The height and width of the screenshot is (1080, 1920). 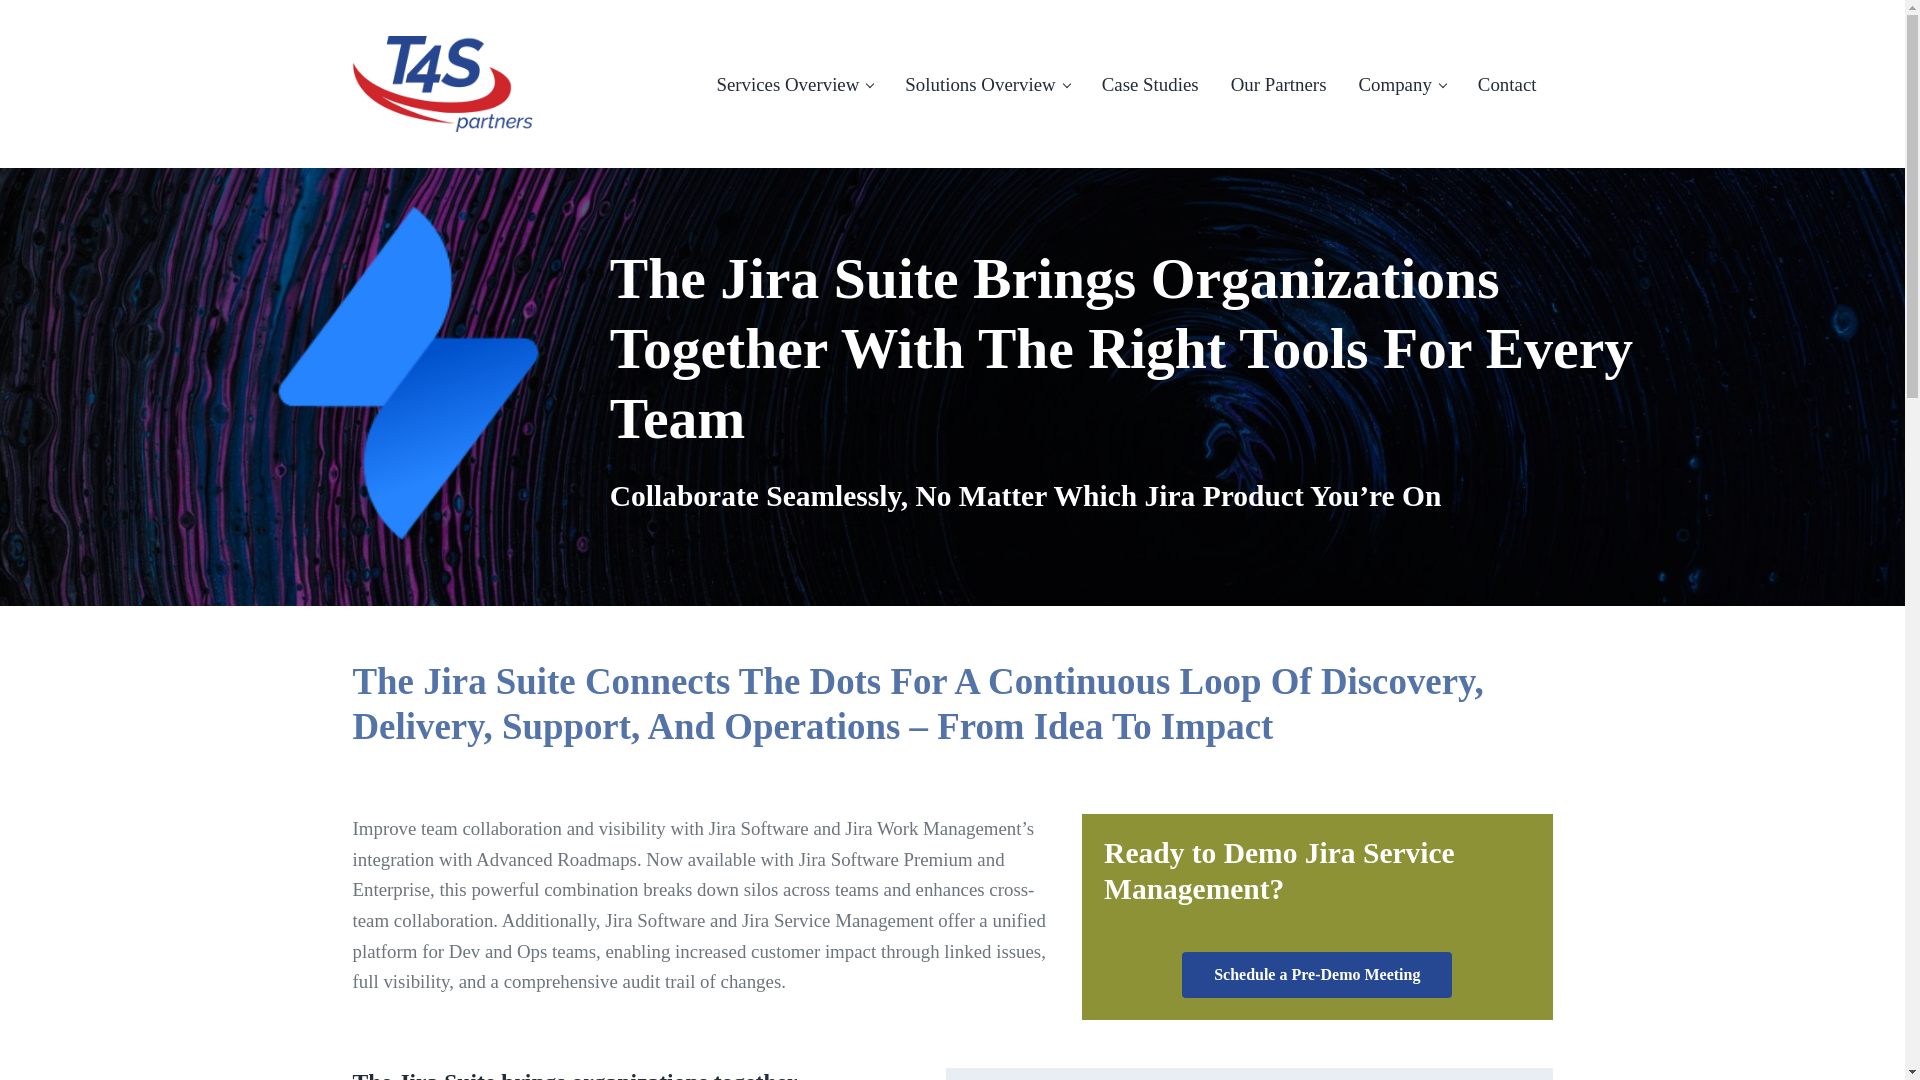 I want to click on Solutions Overview, so click(x=986, y=84).